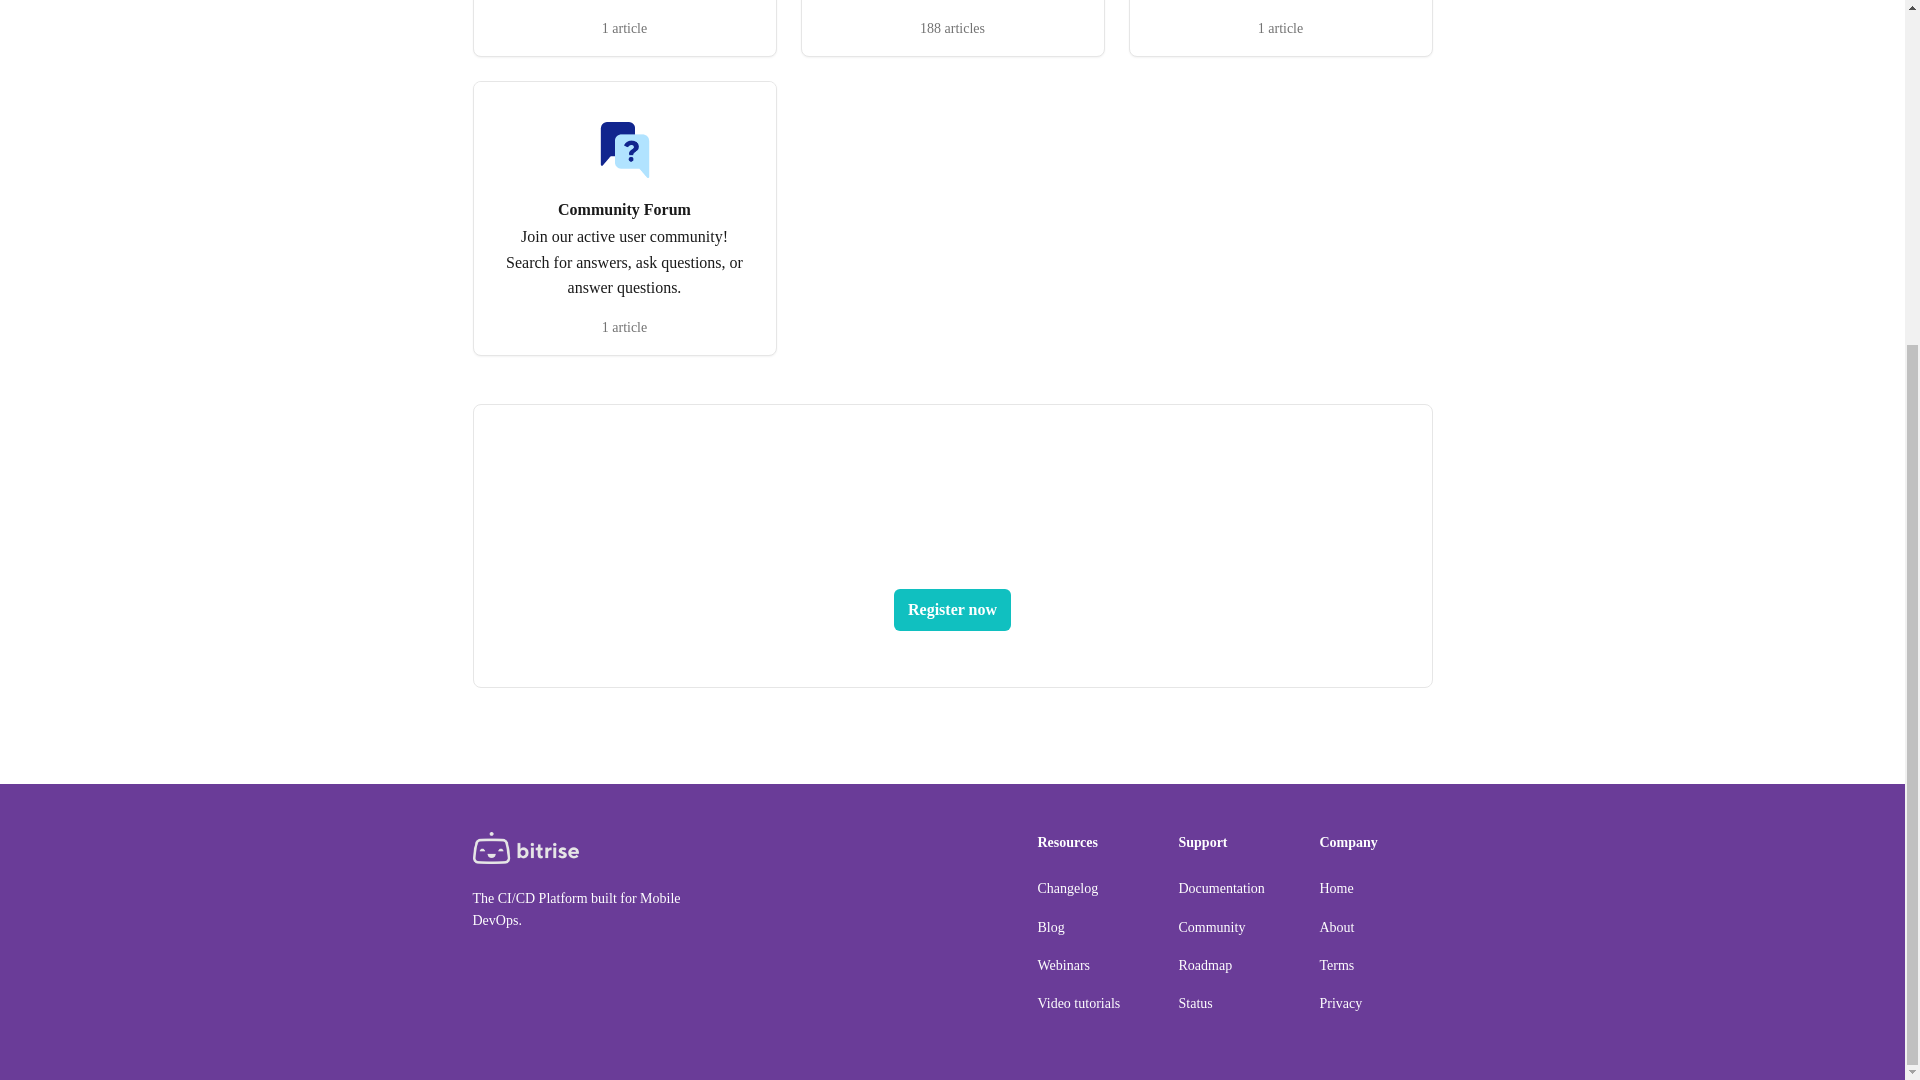 The width and height of the screenshot is (1920, 1080). What do you see at coordinates (1064, 965) in the screenshot?
I see `Webinars` at bounding box center [1064, 965].